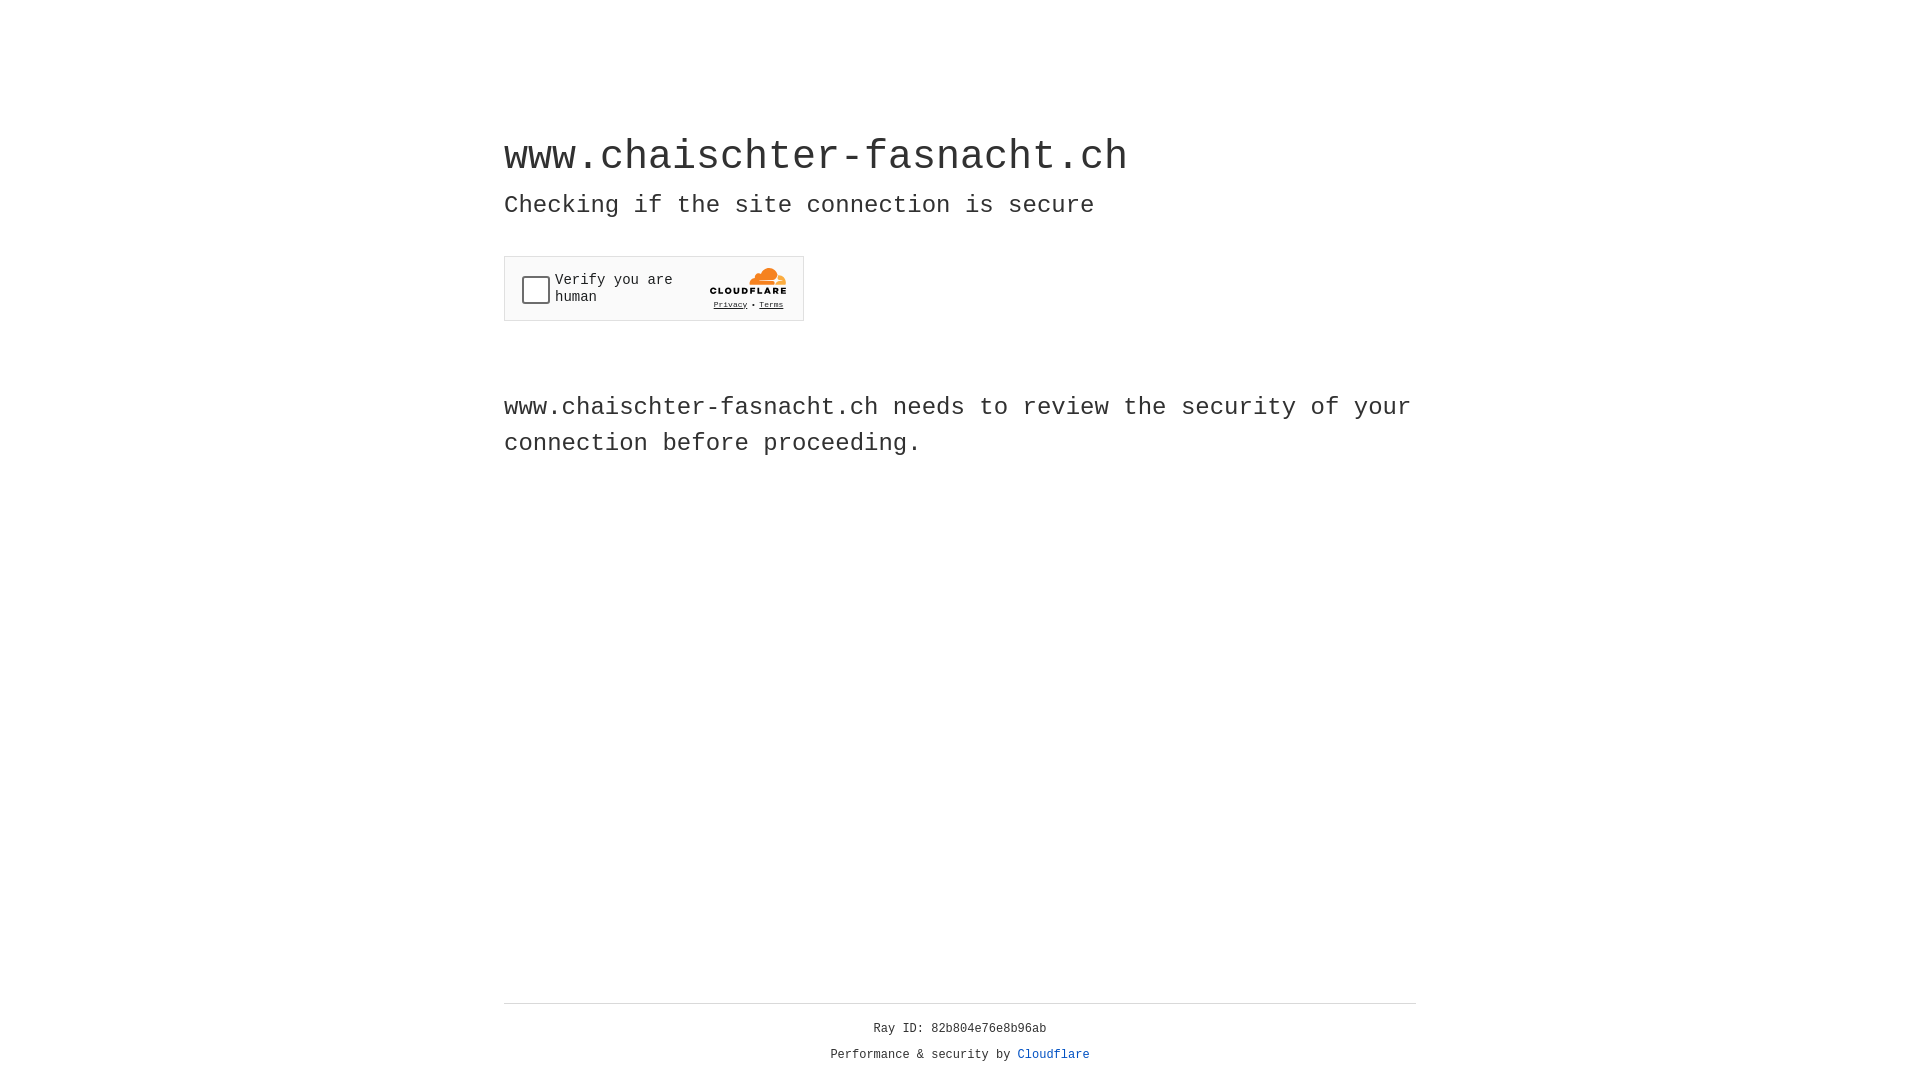 This screenshot has width=1920, height=1080. Describe the element at coordinates (1054, 1055) in the screenshot. I see `Cloudflare` at that location.